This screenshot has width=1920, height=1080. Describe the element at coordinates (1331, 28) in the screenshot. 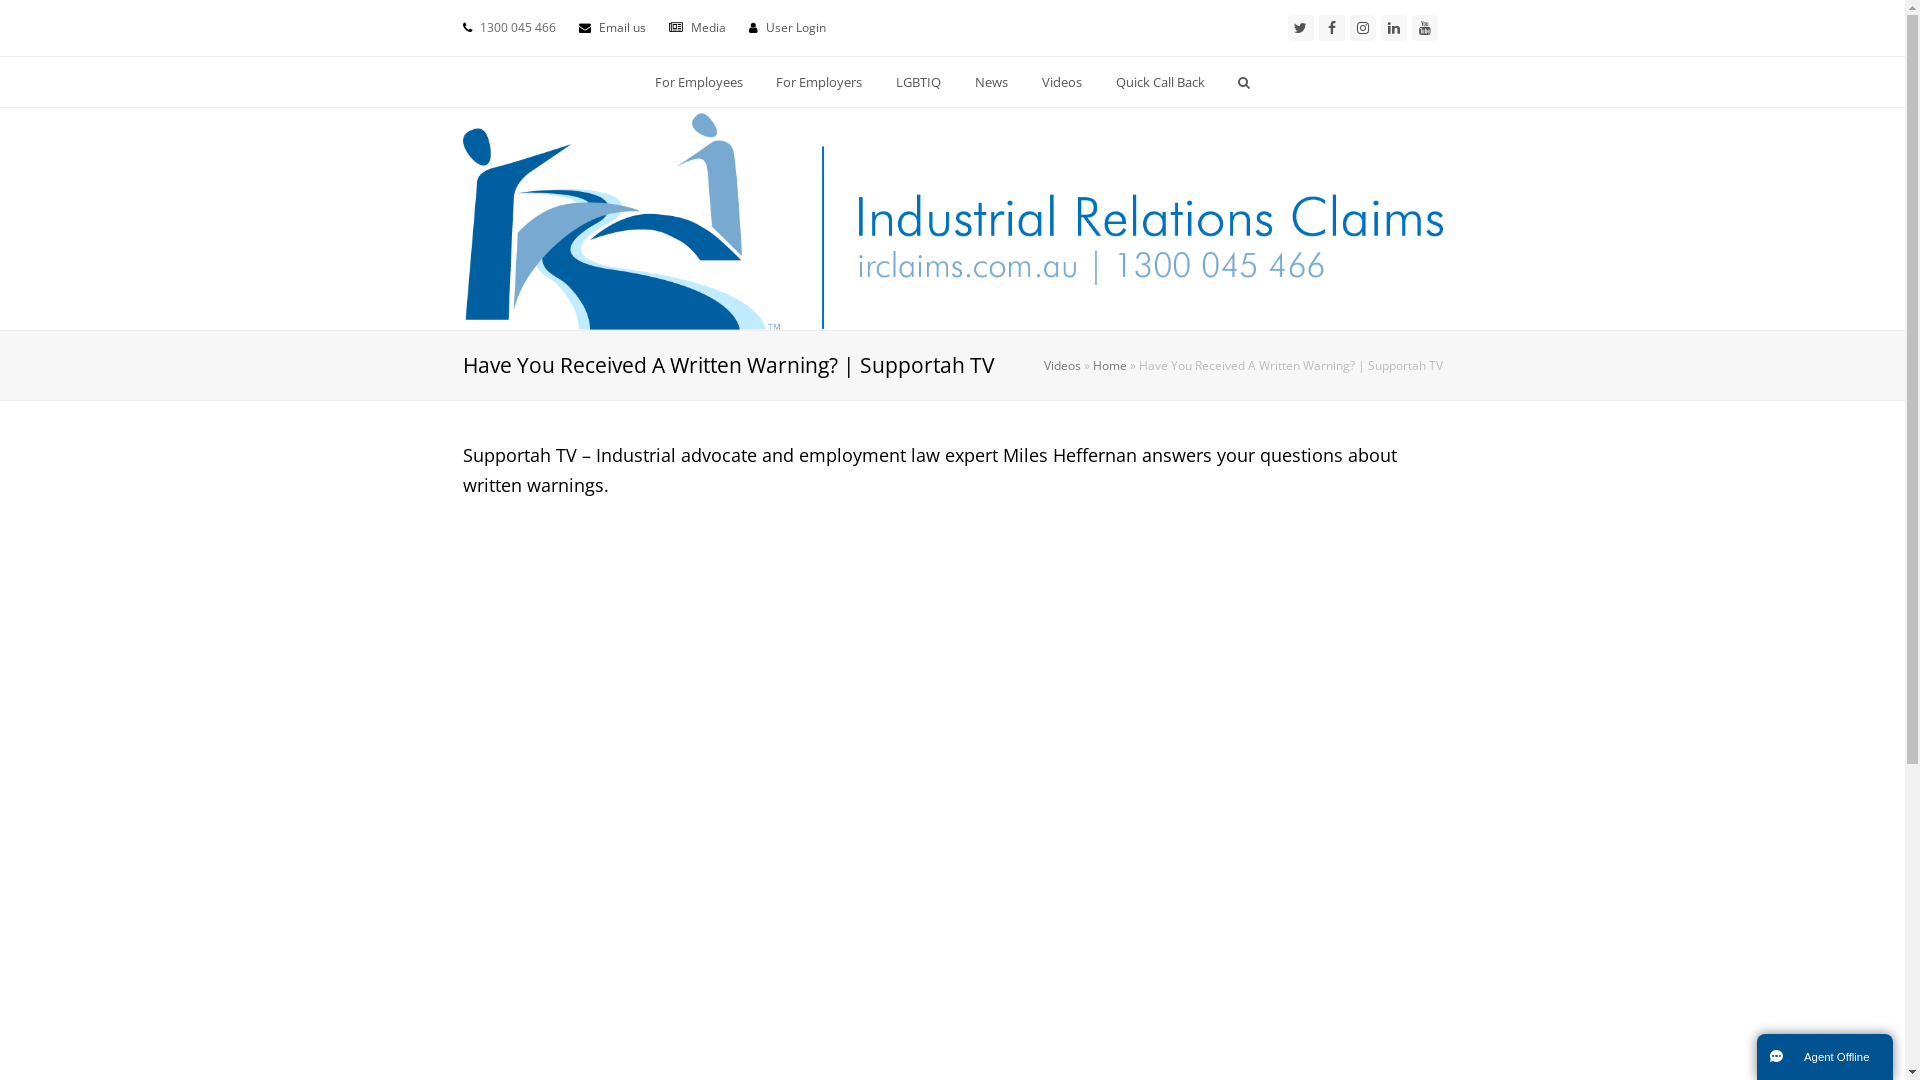

I see `Facebook` at that location.